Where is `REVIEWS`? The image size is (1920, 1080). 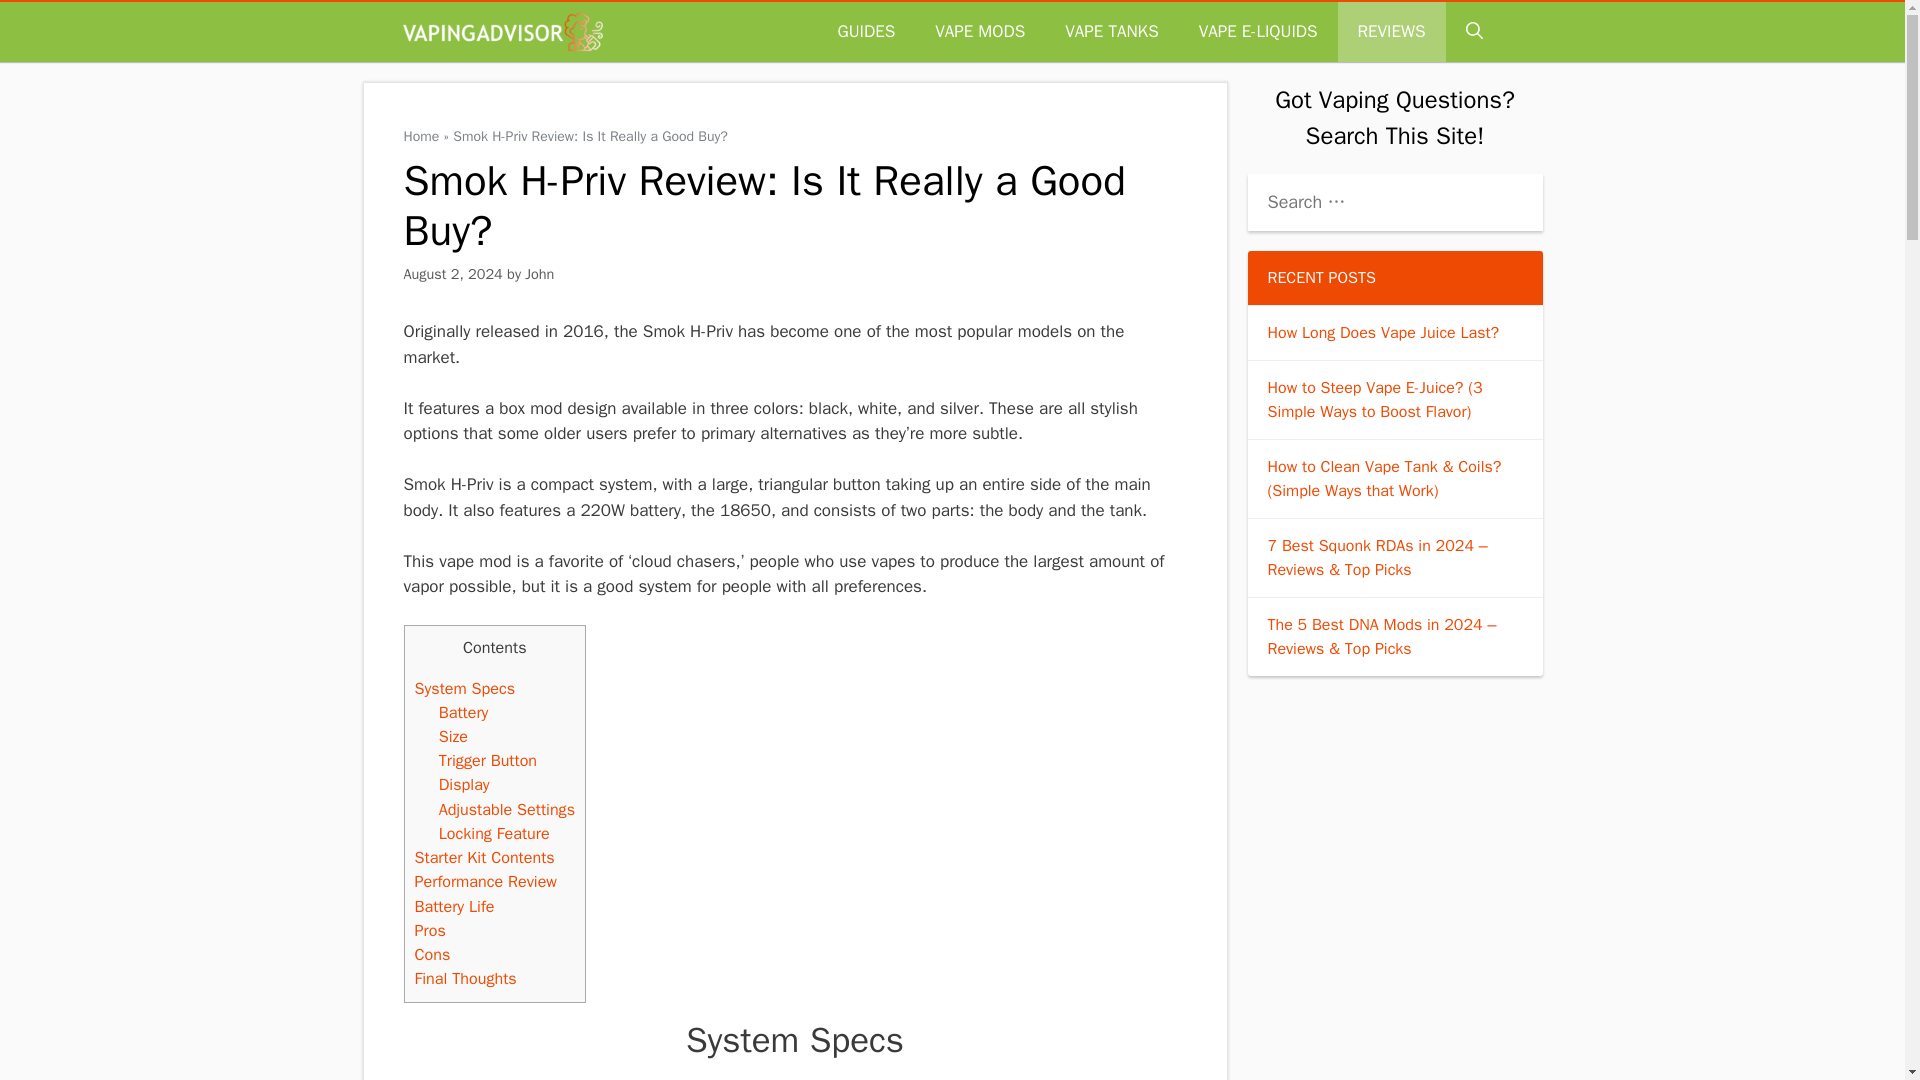 REVIEWS is located at coordinates (1392, 32).